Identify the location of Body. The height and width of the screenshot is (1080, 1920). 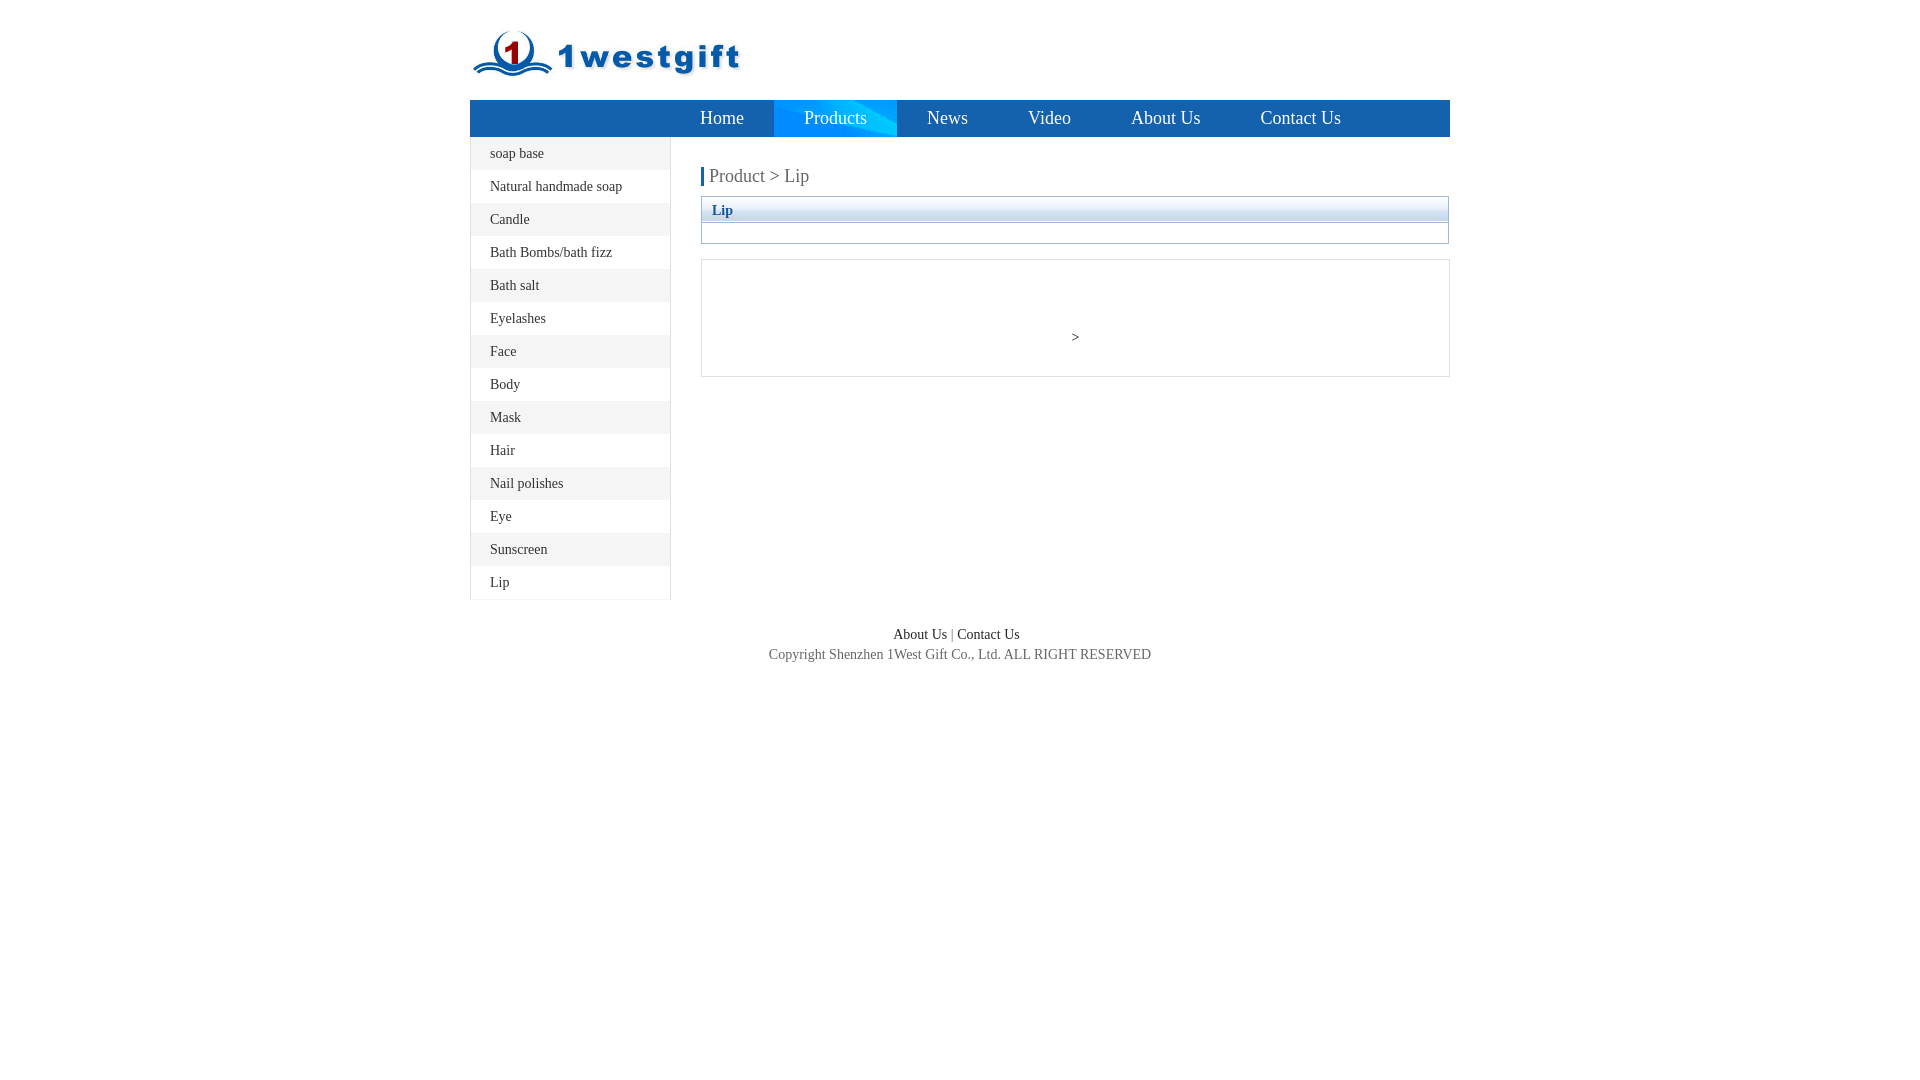
(504, 384).